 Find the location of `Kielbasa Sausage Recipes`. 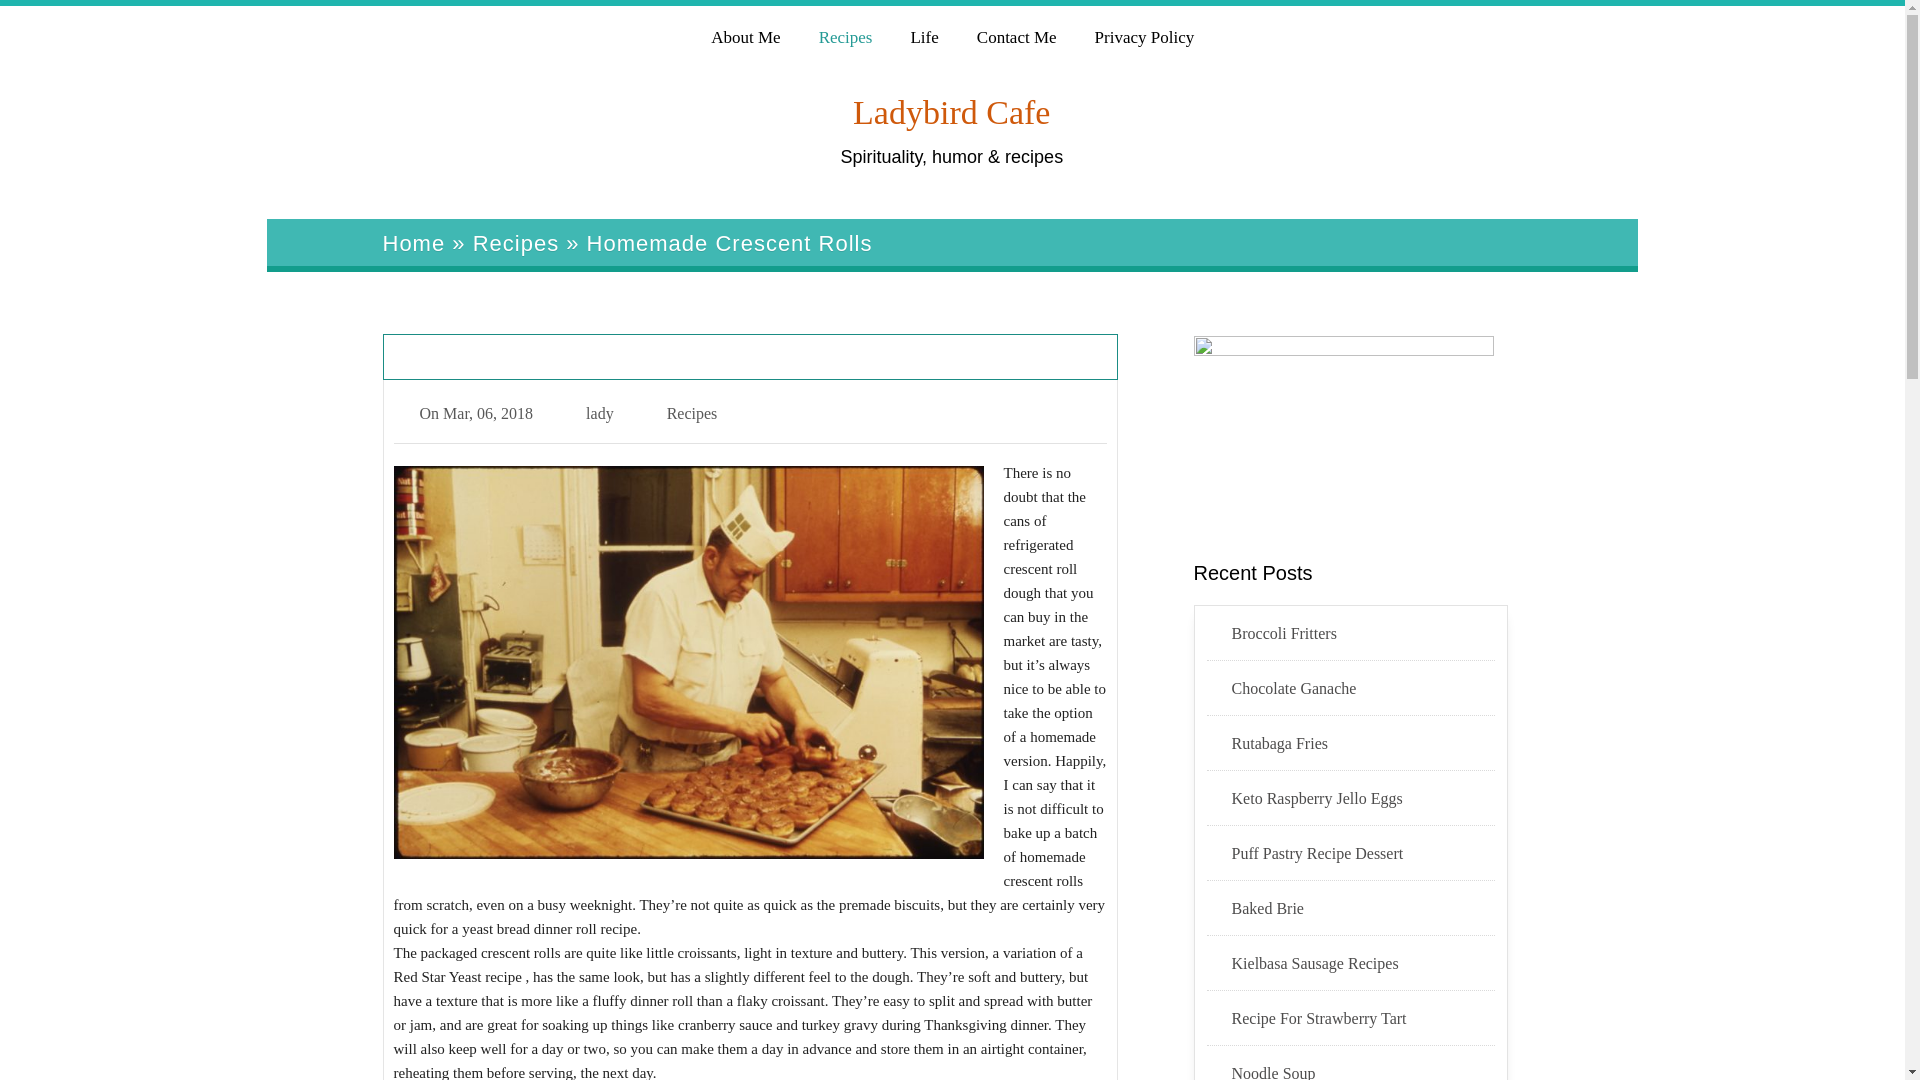

Kielbasa Sausage Recipes is located at coordinates (1364, 964).